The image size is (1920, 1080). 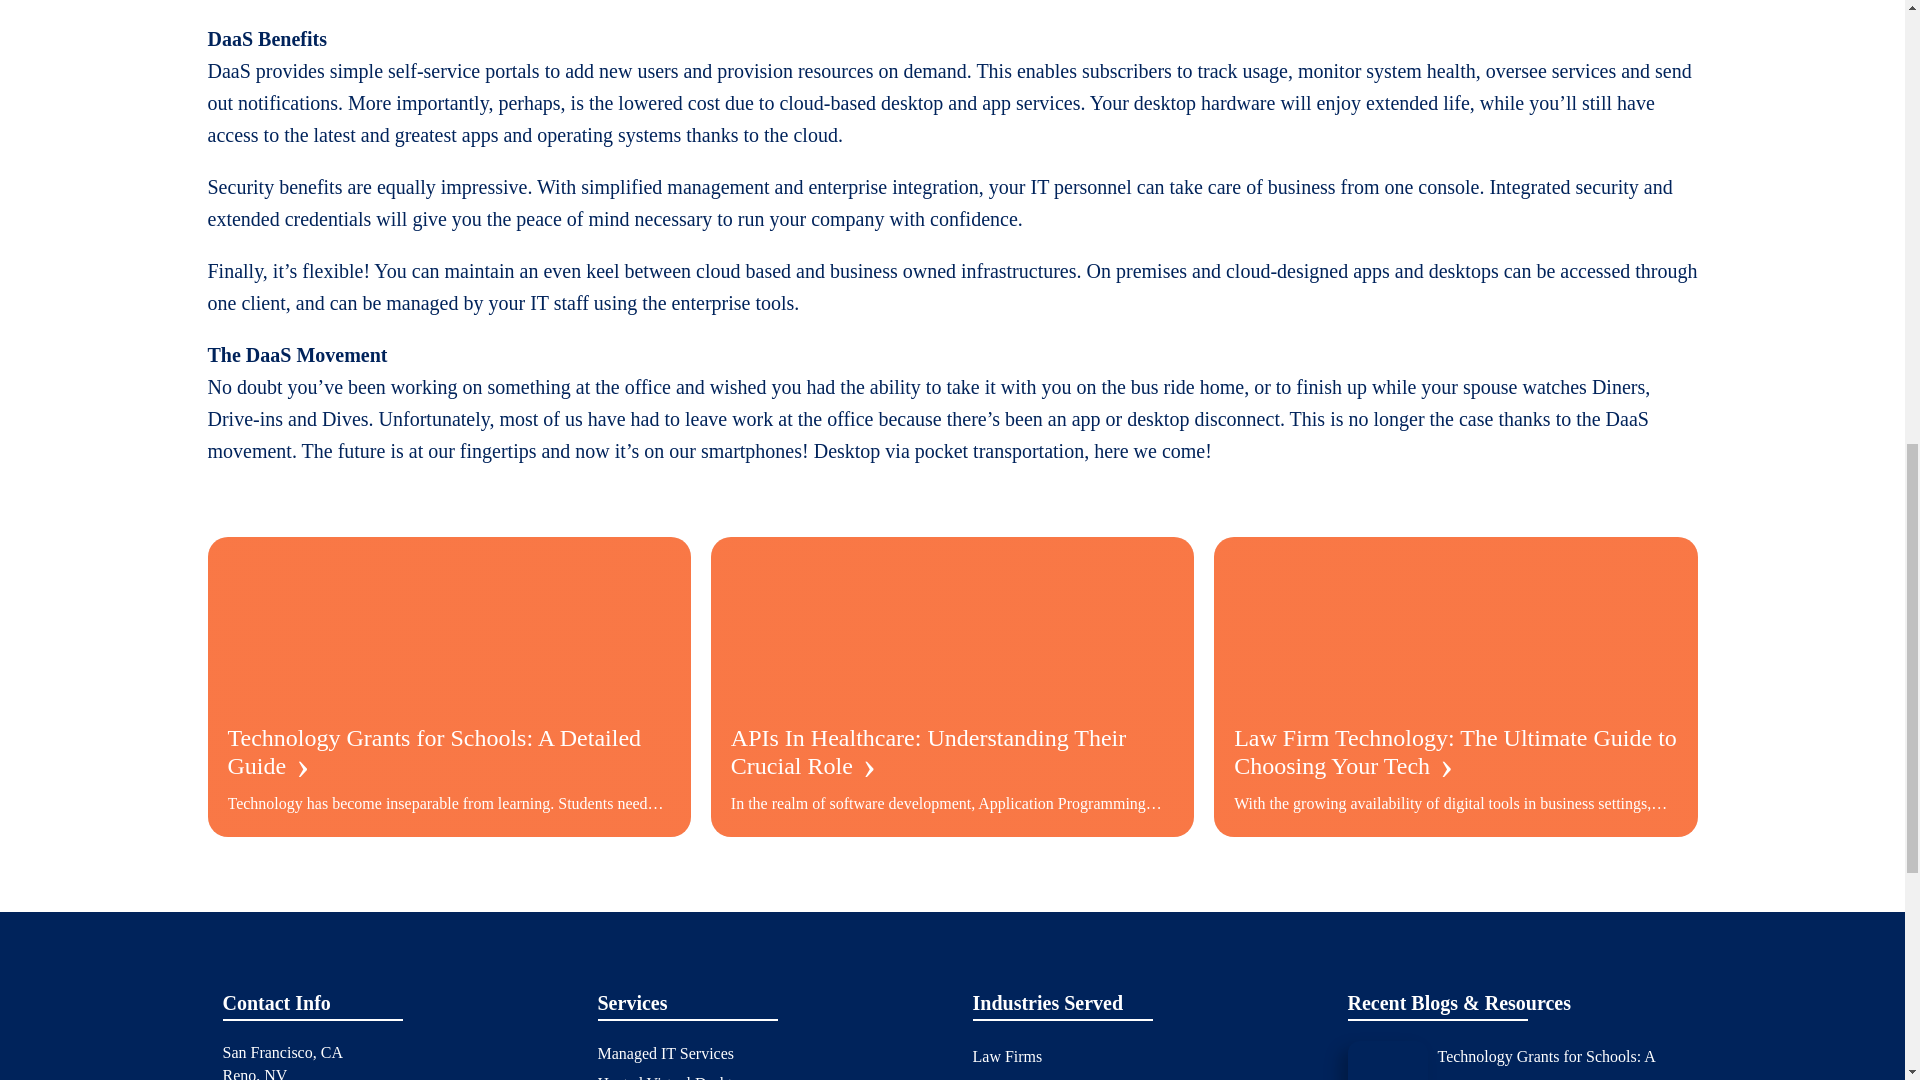 What do you see at coordinates (666, 1054) in the screenshot?
I see `Managed IT Services` at bounding box center [666, 1054].